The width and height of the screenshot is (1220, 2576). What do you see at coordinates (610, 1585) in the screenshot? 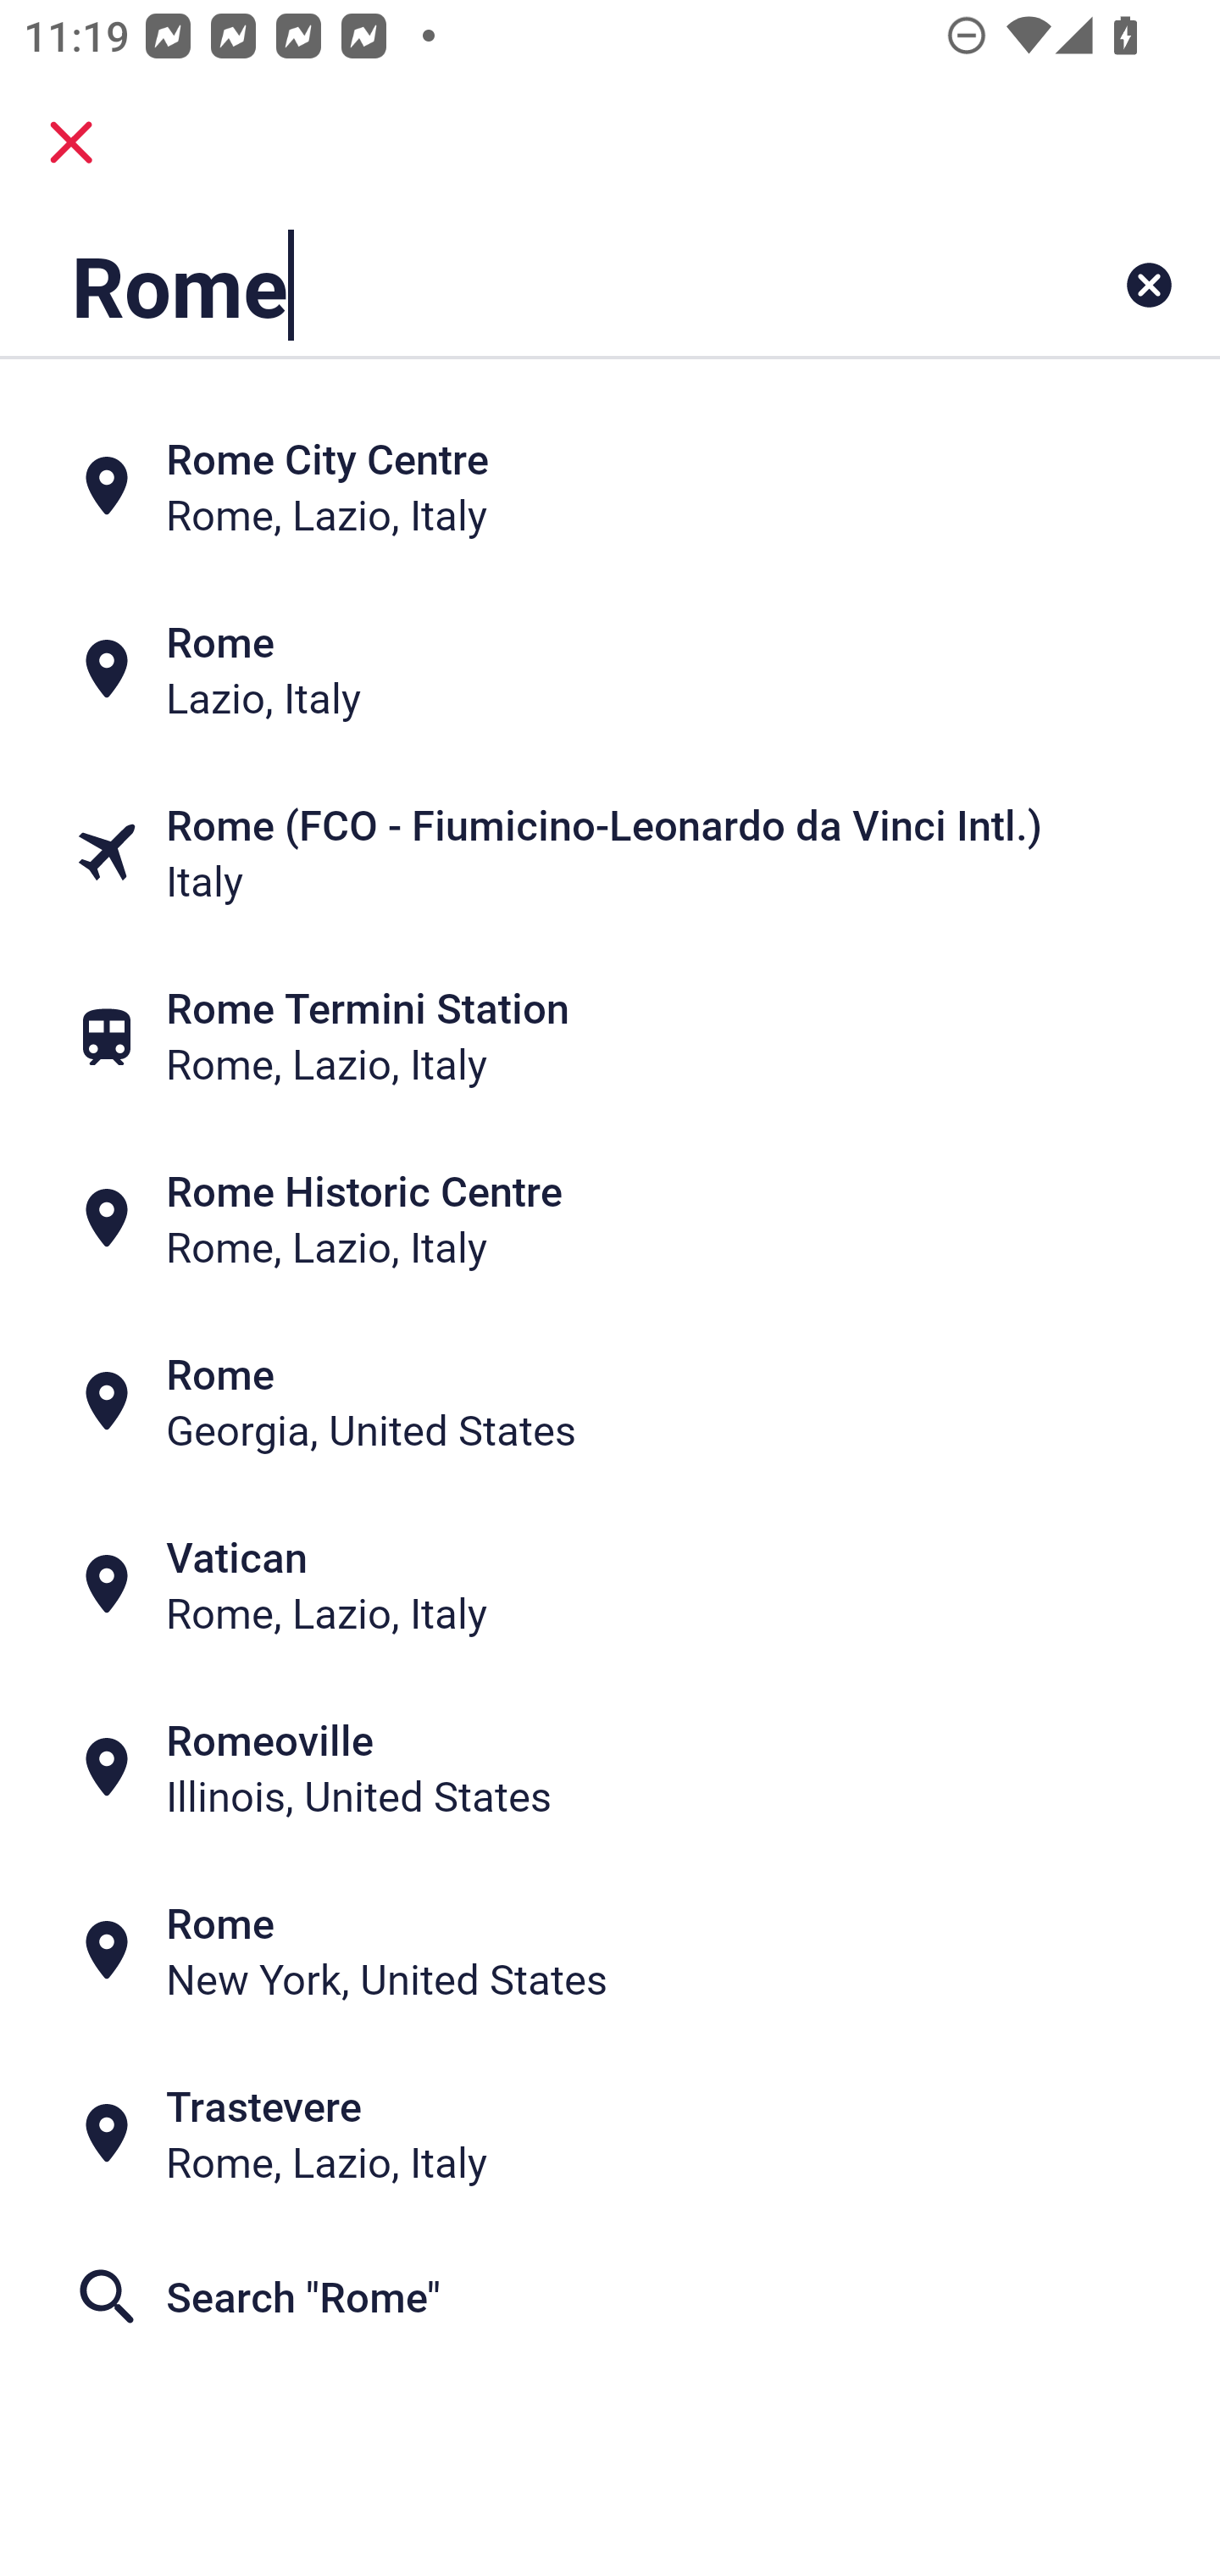
I see `Vatican Rome, Lazio, Italy` at bounding box center [610, 1585].